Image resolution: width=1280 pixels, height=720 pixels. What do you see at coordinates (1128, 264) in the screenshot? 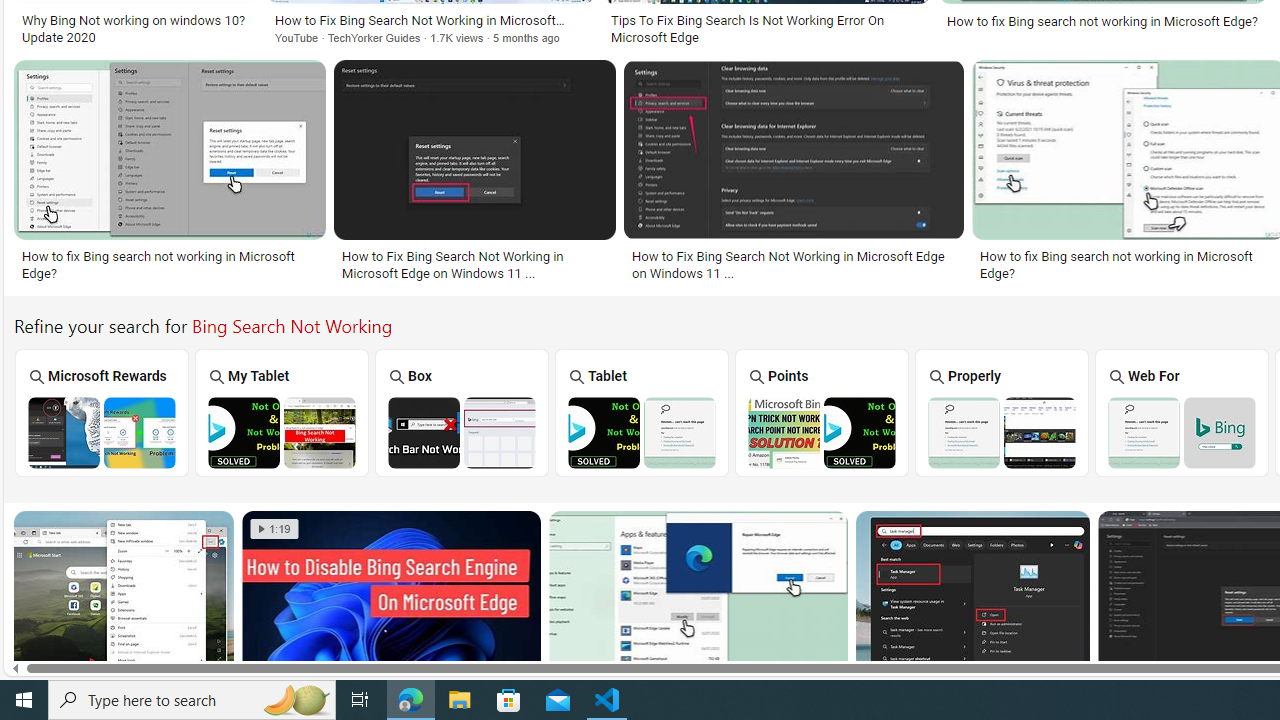
I see `How to fix Bing search not working in Microsoft Edge?` at bounding box center [1128, 264].